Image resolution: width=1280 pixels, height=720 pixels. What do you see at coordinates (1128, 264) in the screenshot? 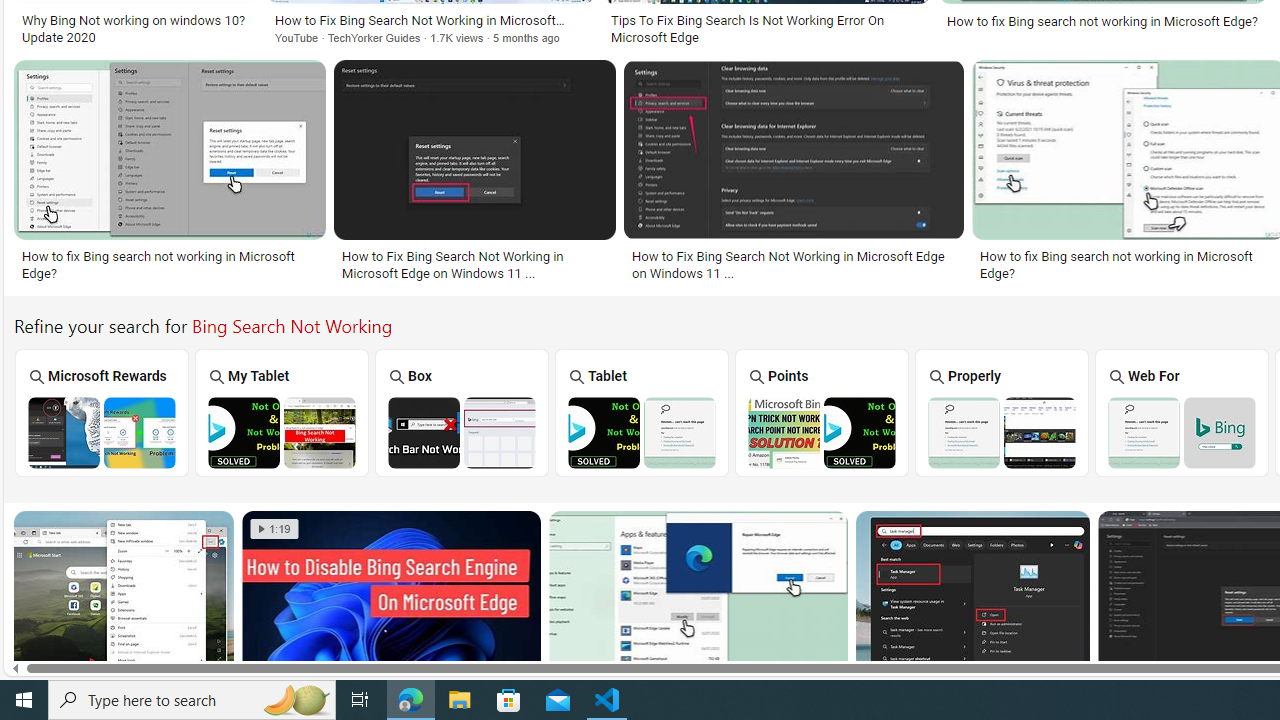
I see `How to fix Bing search not working in Microsoft Edge?` at bounding box center [1128, 264].